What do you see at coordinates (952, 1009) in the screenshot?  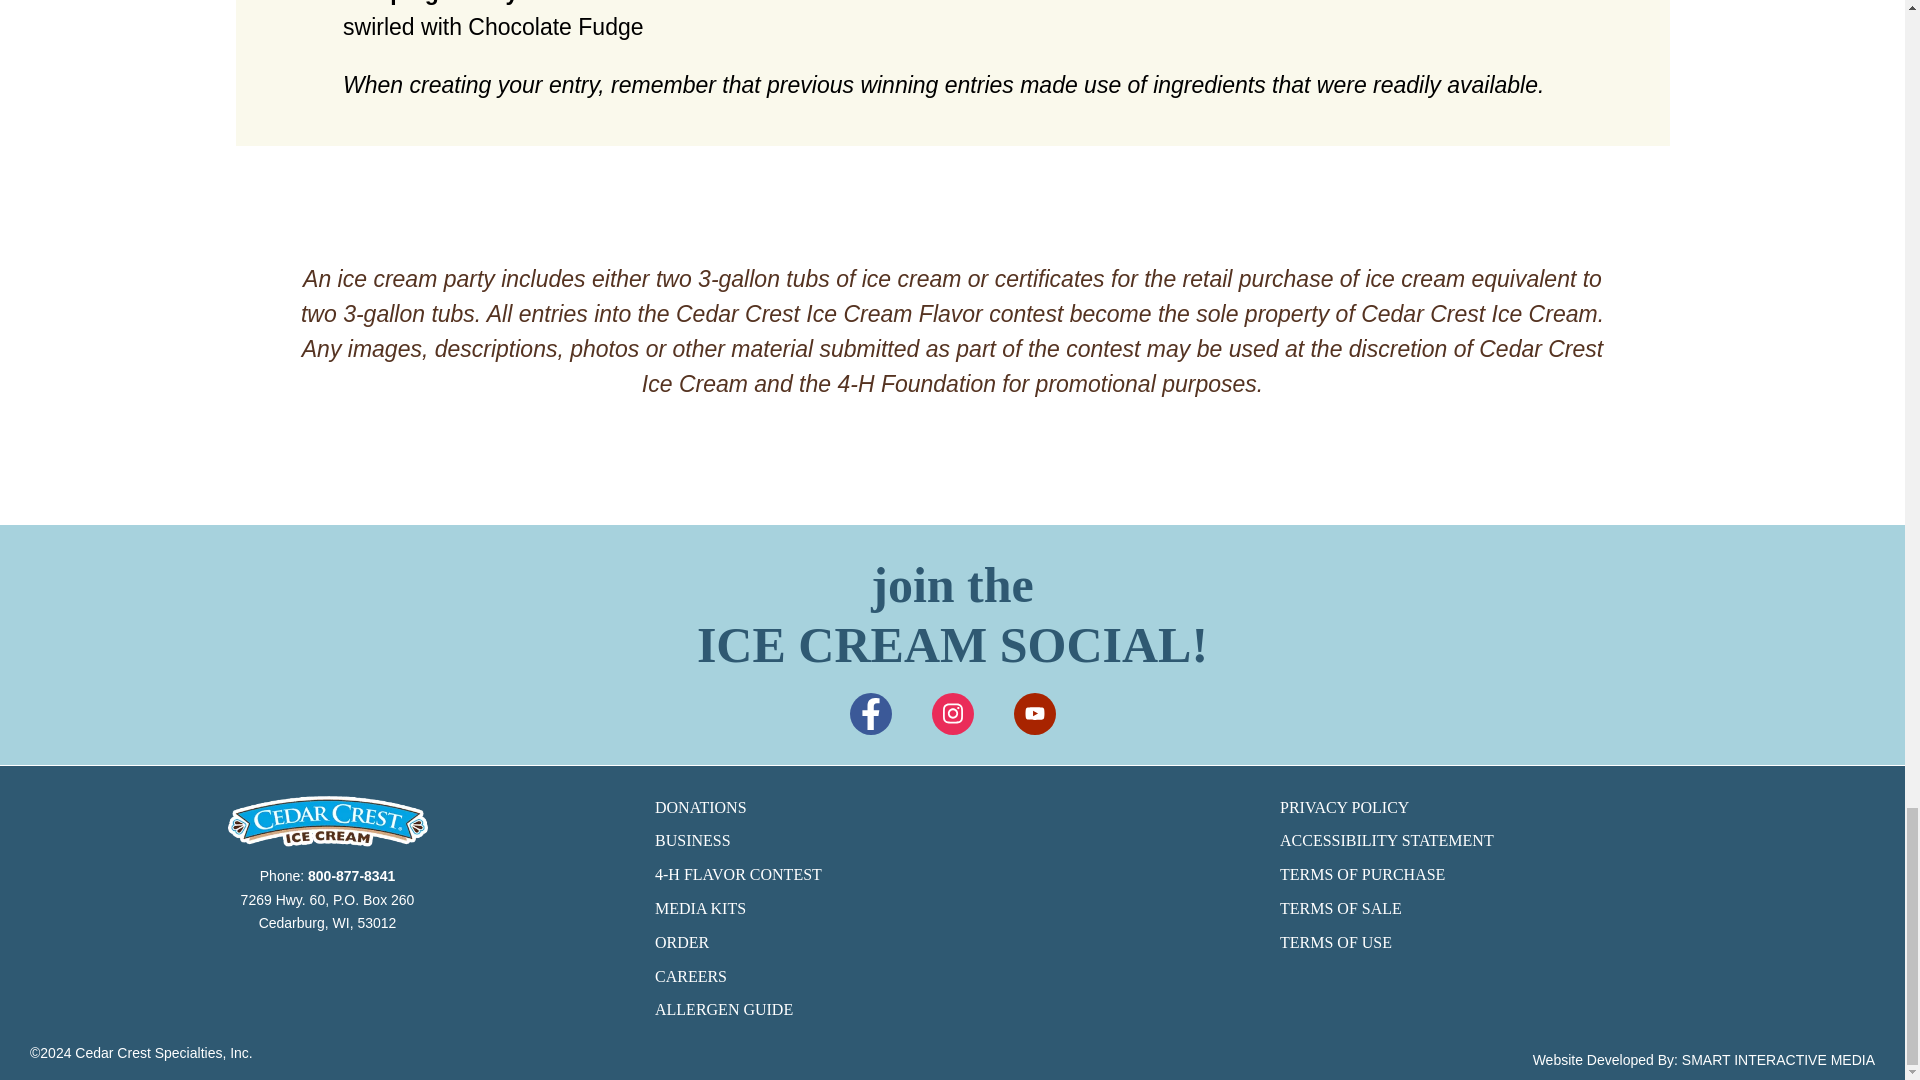 I see `ALLERGEN GUIDE` at bounding box center [952, 1009].